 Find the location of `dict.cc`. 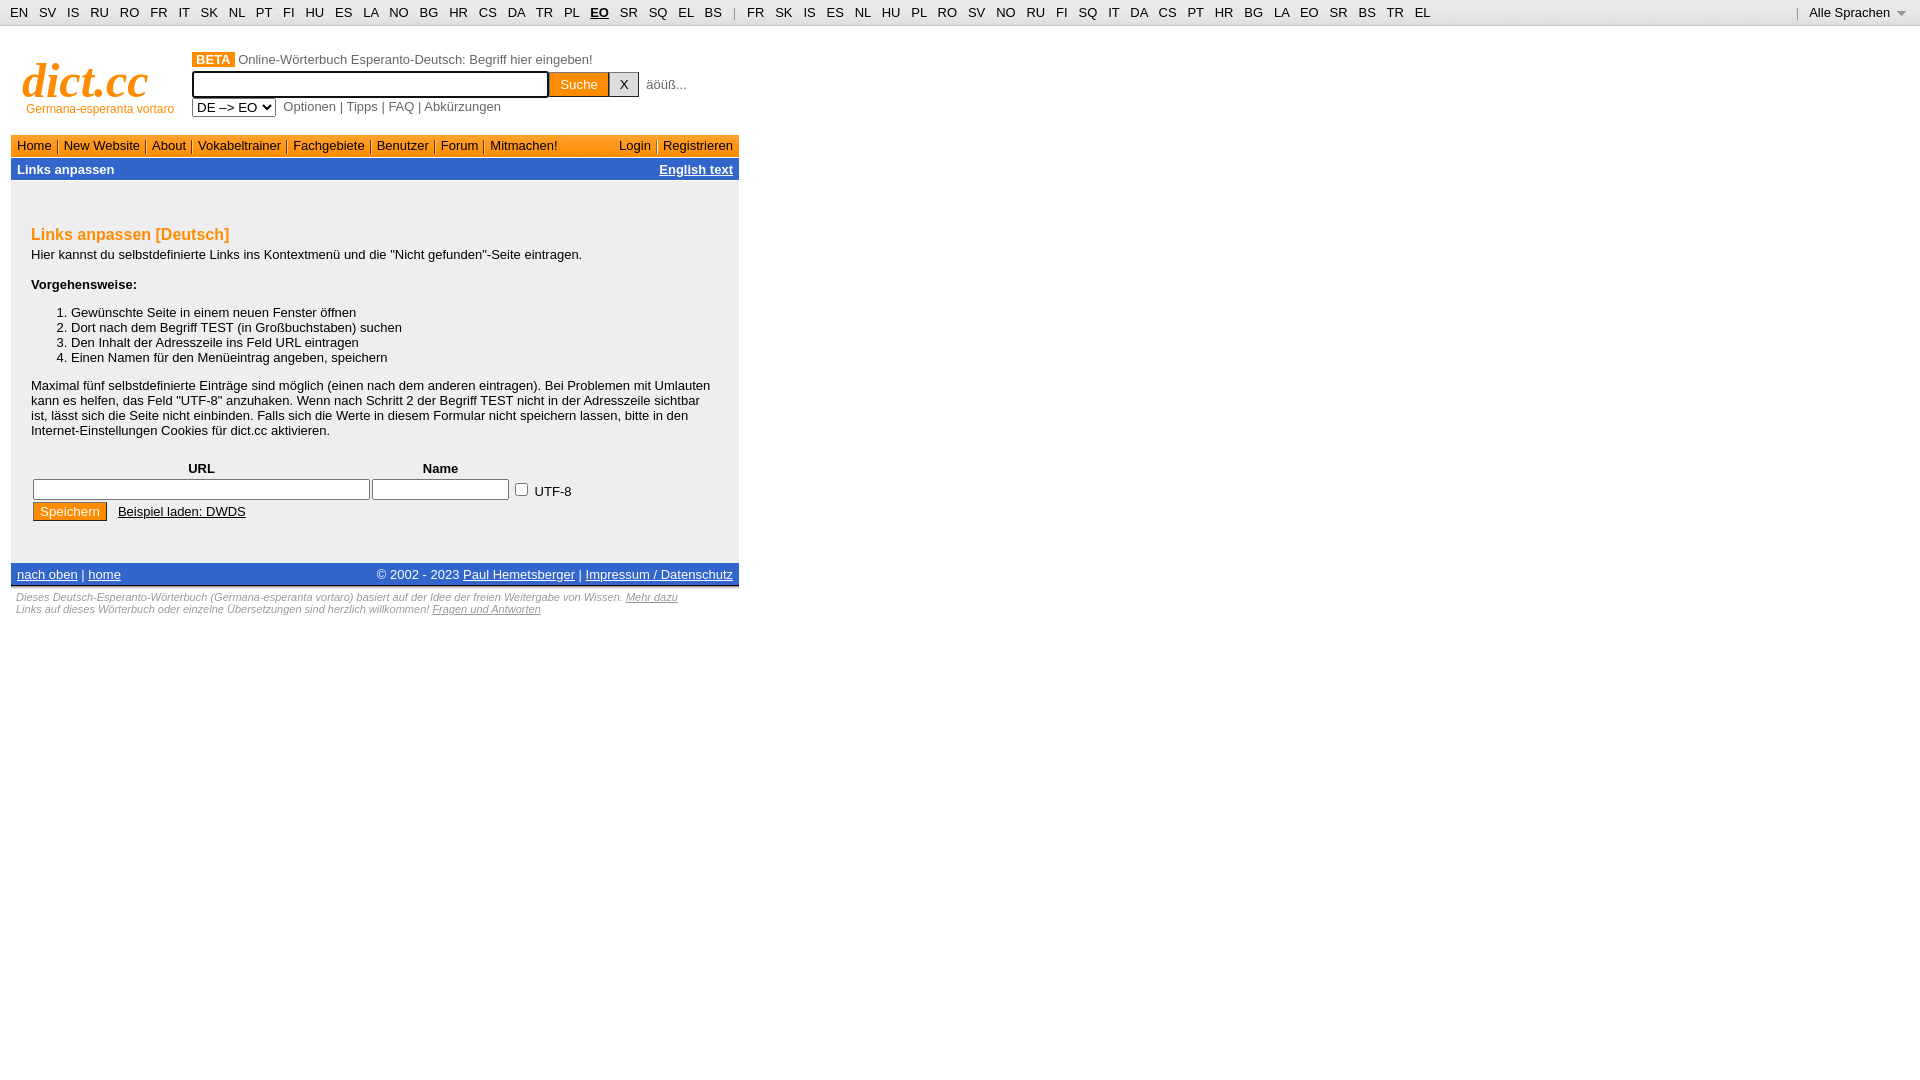

dict.cc is located at coordinates (86, 80).